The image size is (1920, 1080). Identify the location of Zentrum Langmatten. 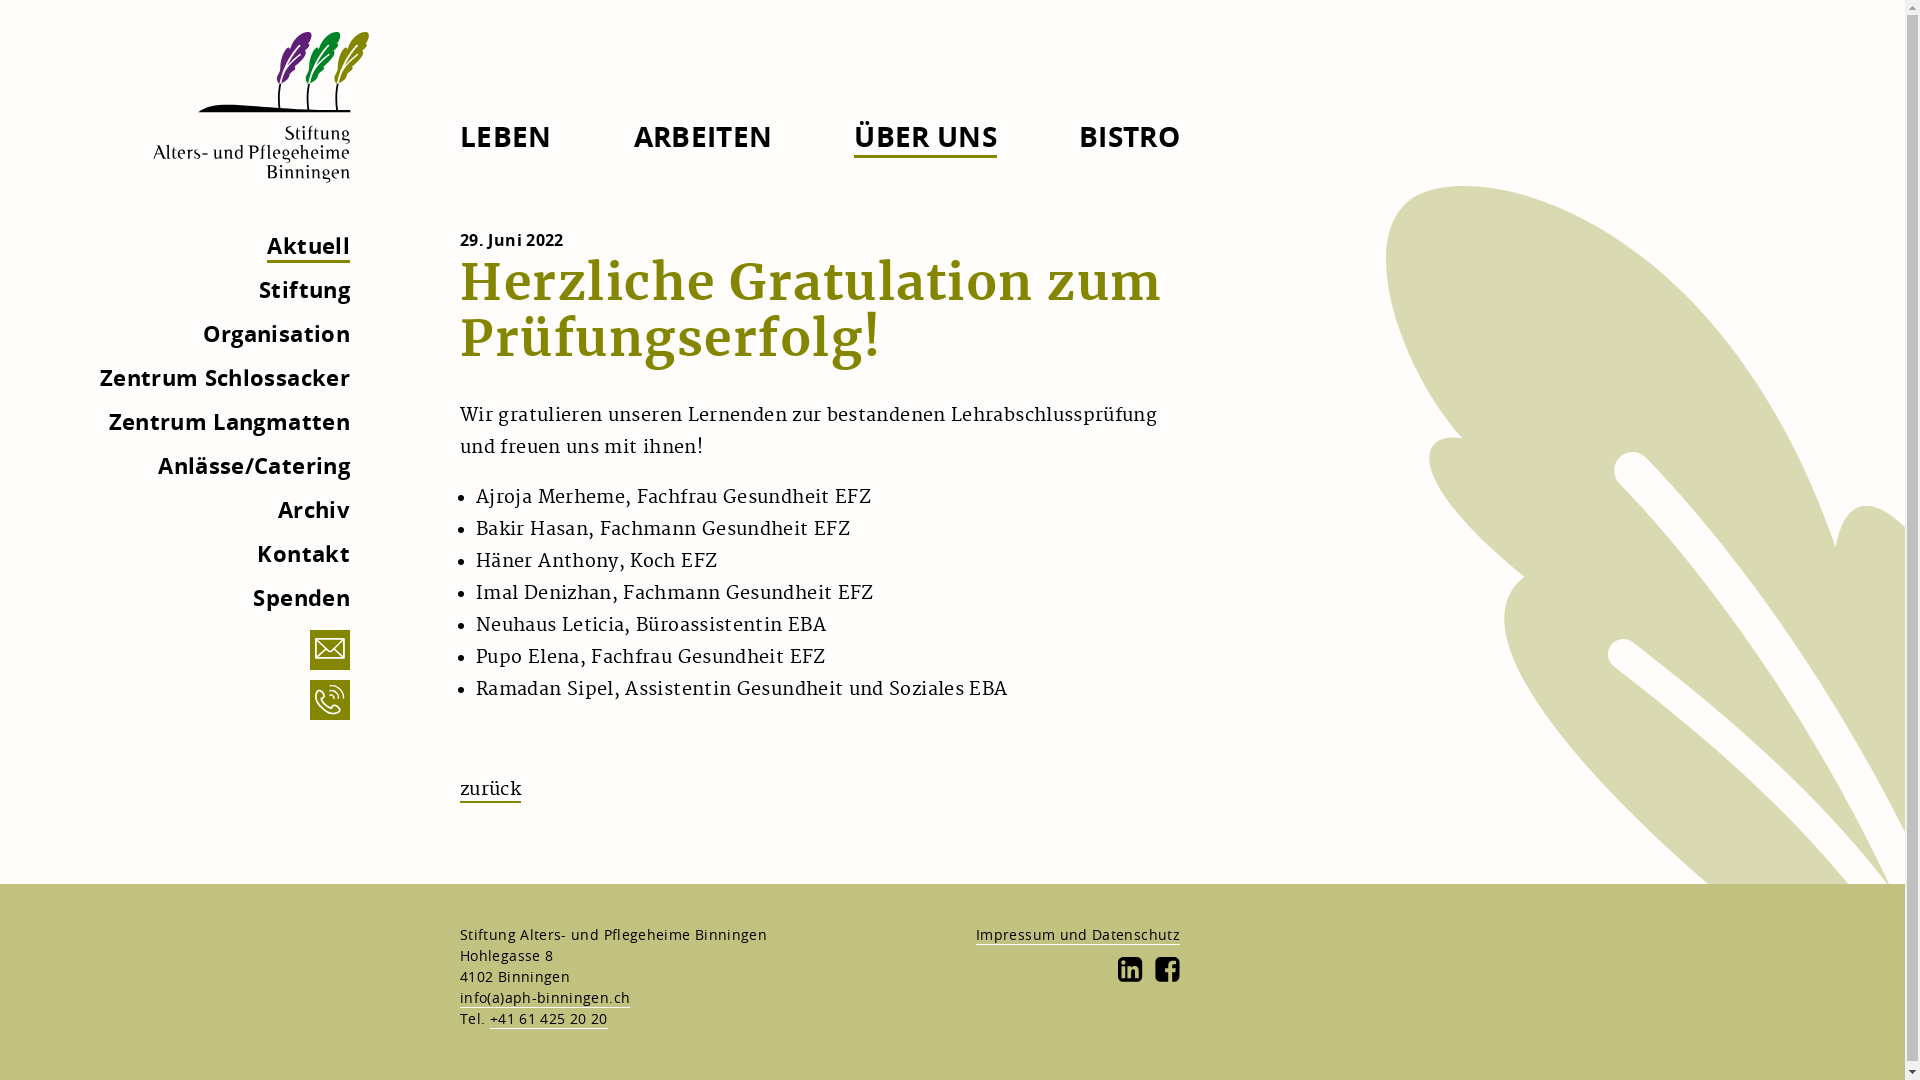
(230, 421).